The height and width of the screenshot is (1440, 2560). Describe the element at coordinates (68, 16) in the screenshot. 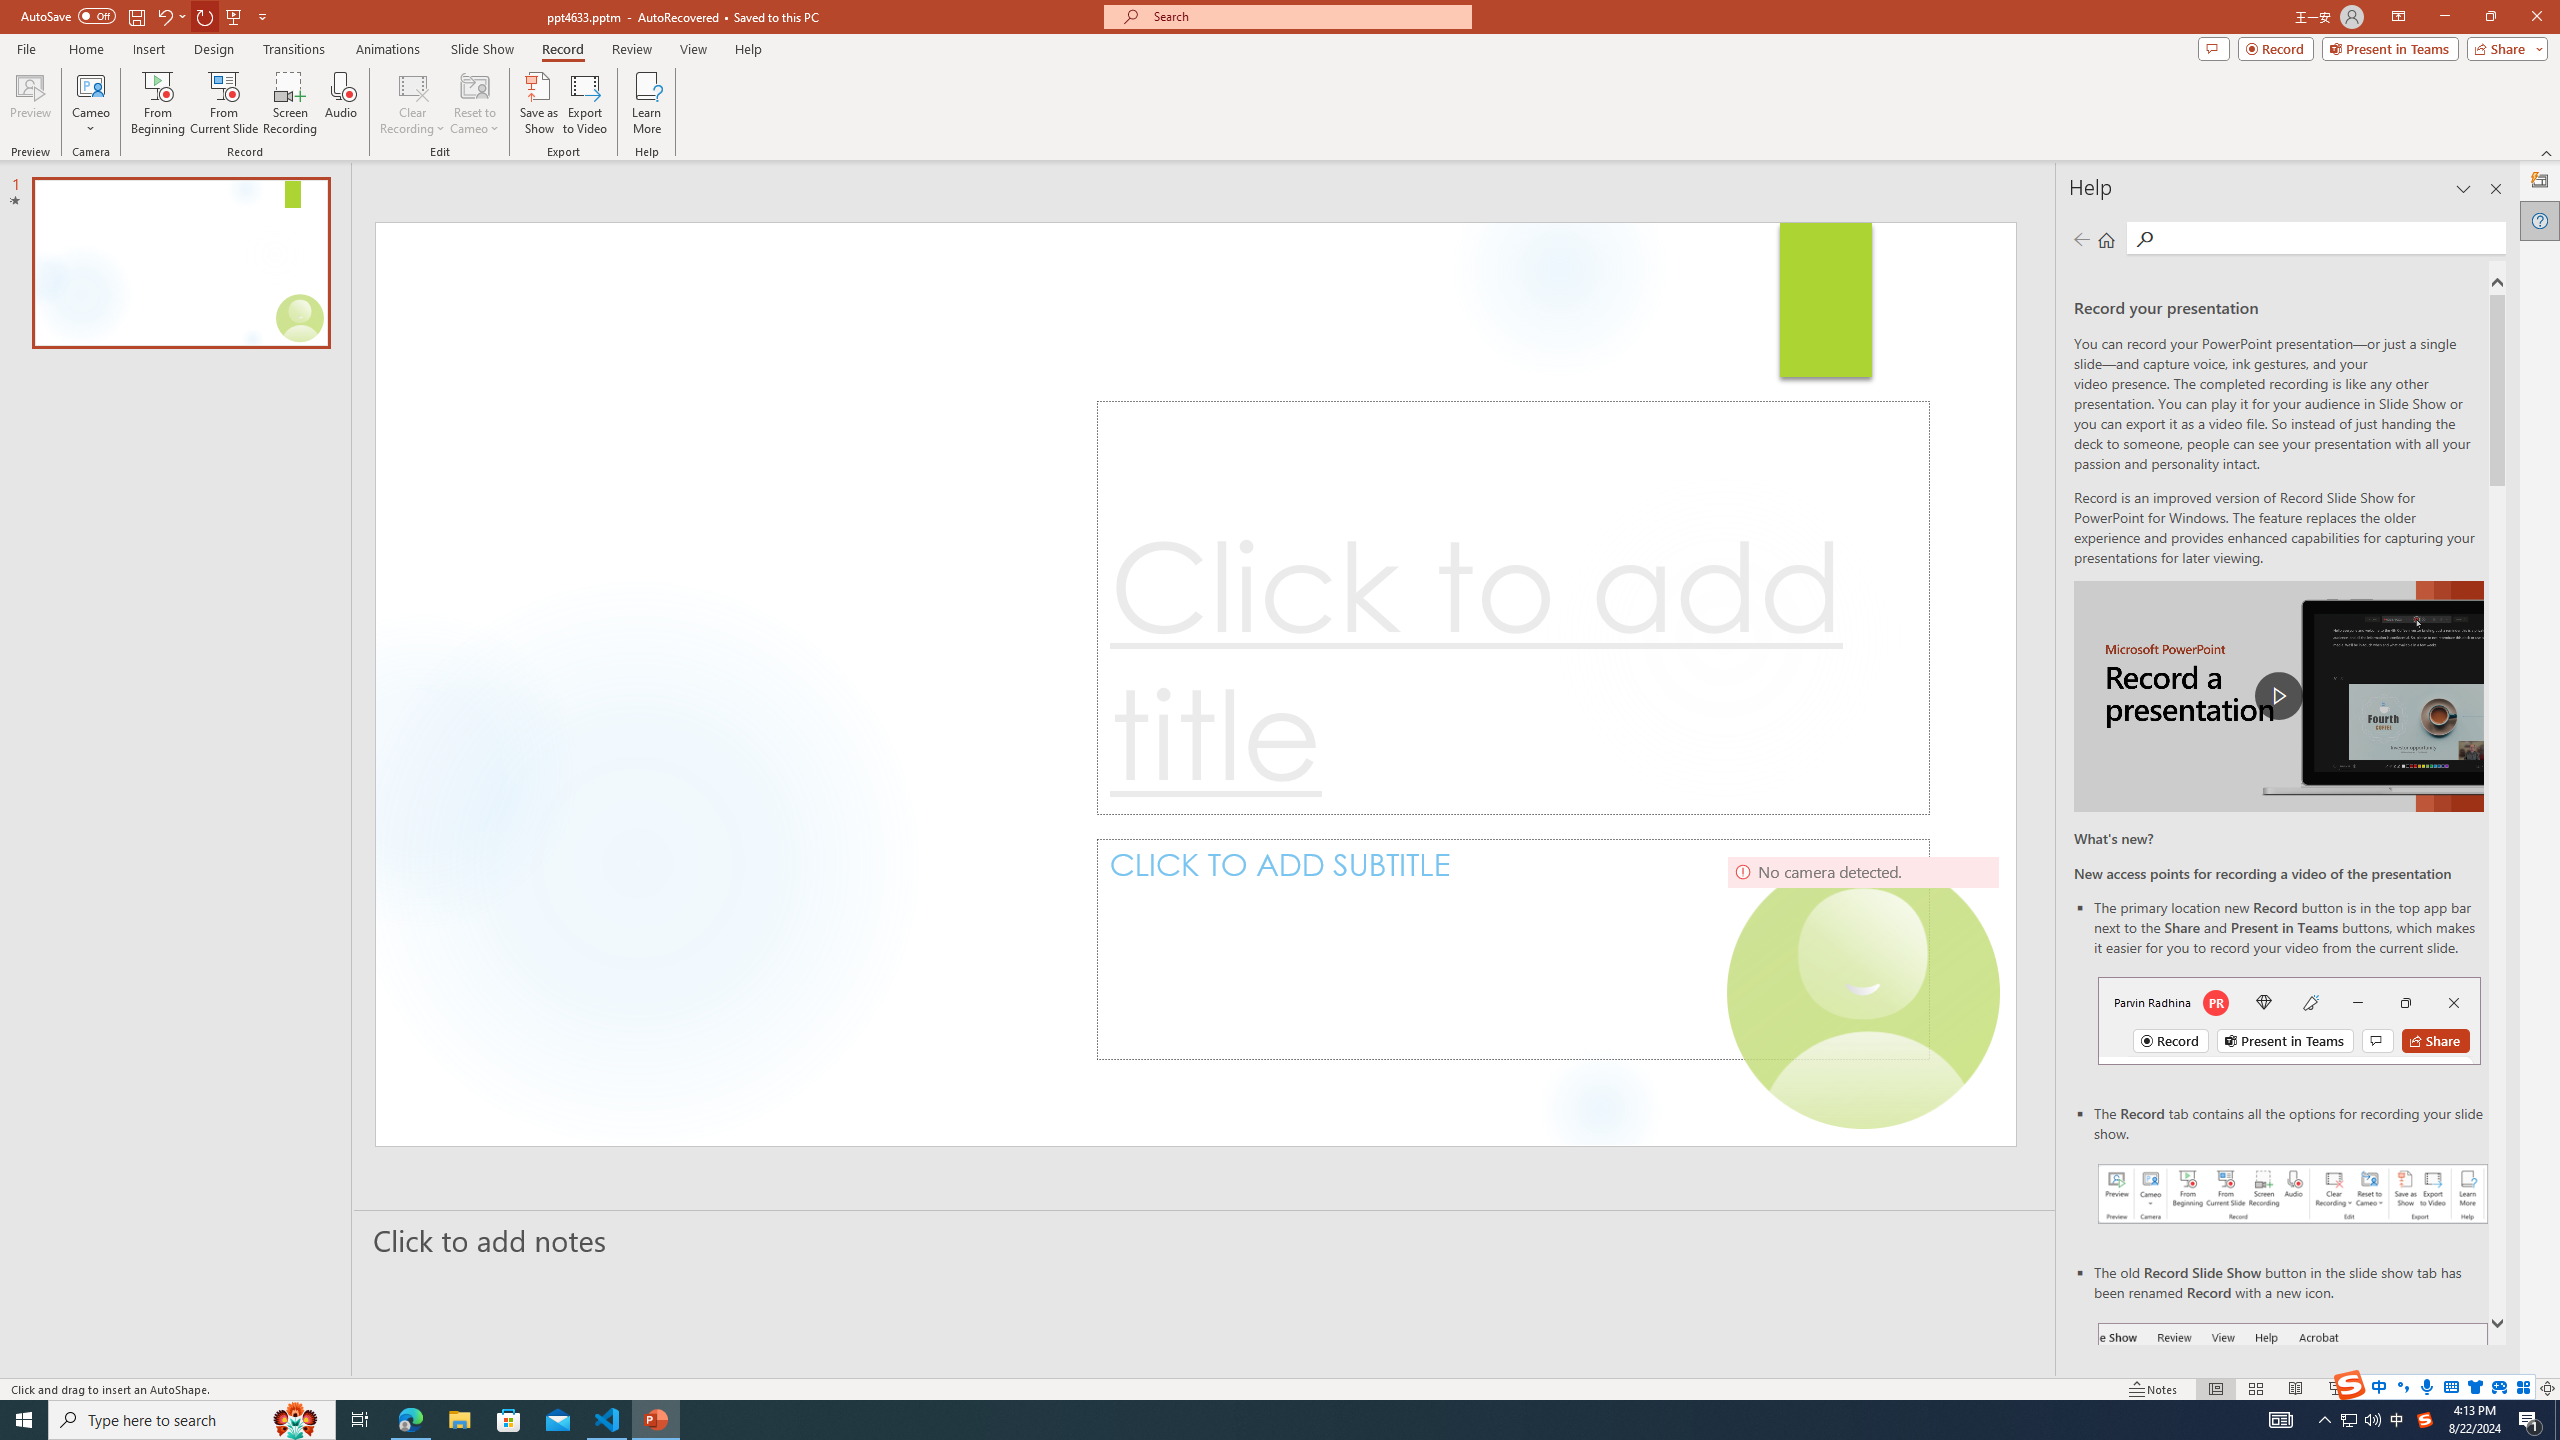

I see `AutoSave` at that location.